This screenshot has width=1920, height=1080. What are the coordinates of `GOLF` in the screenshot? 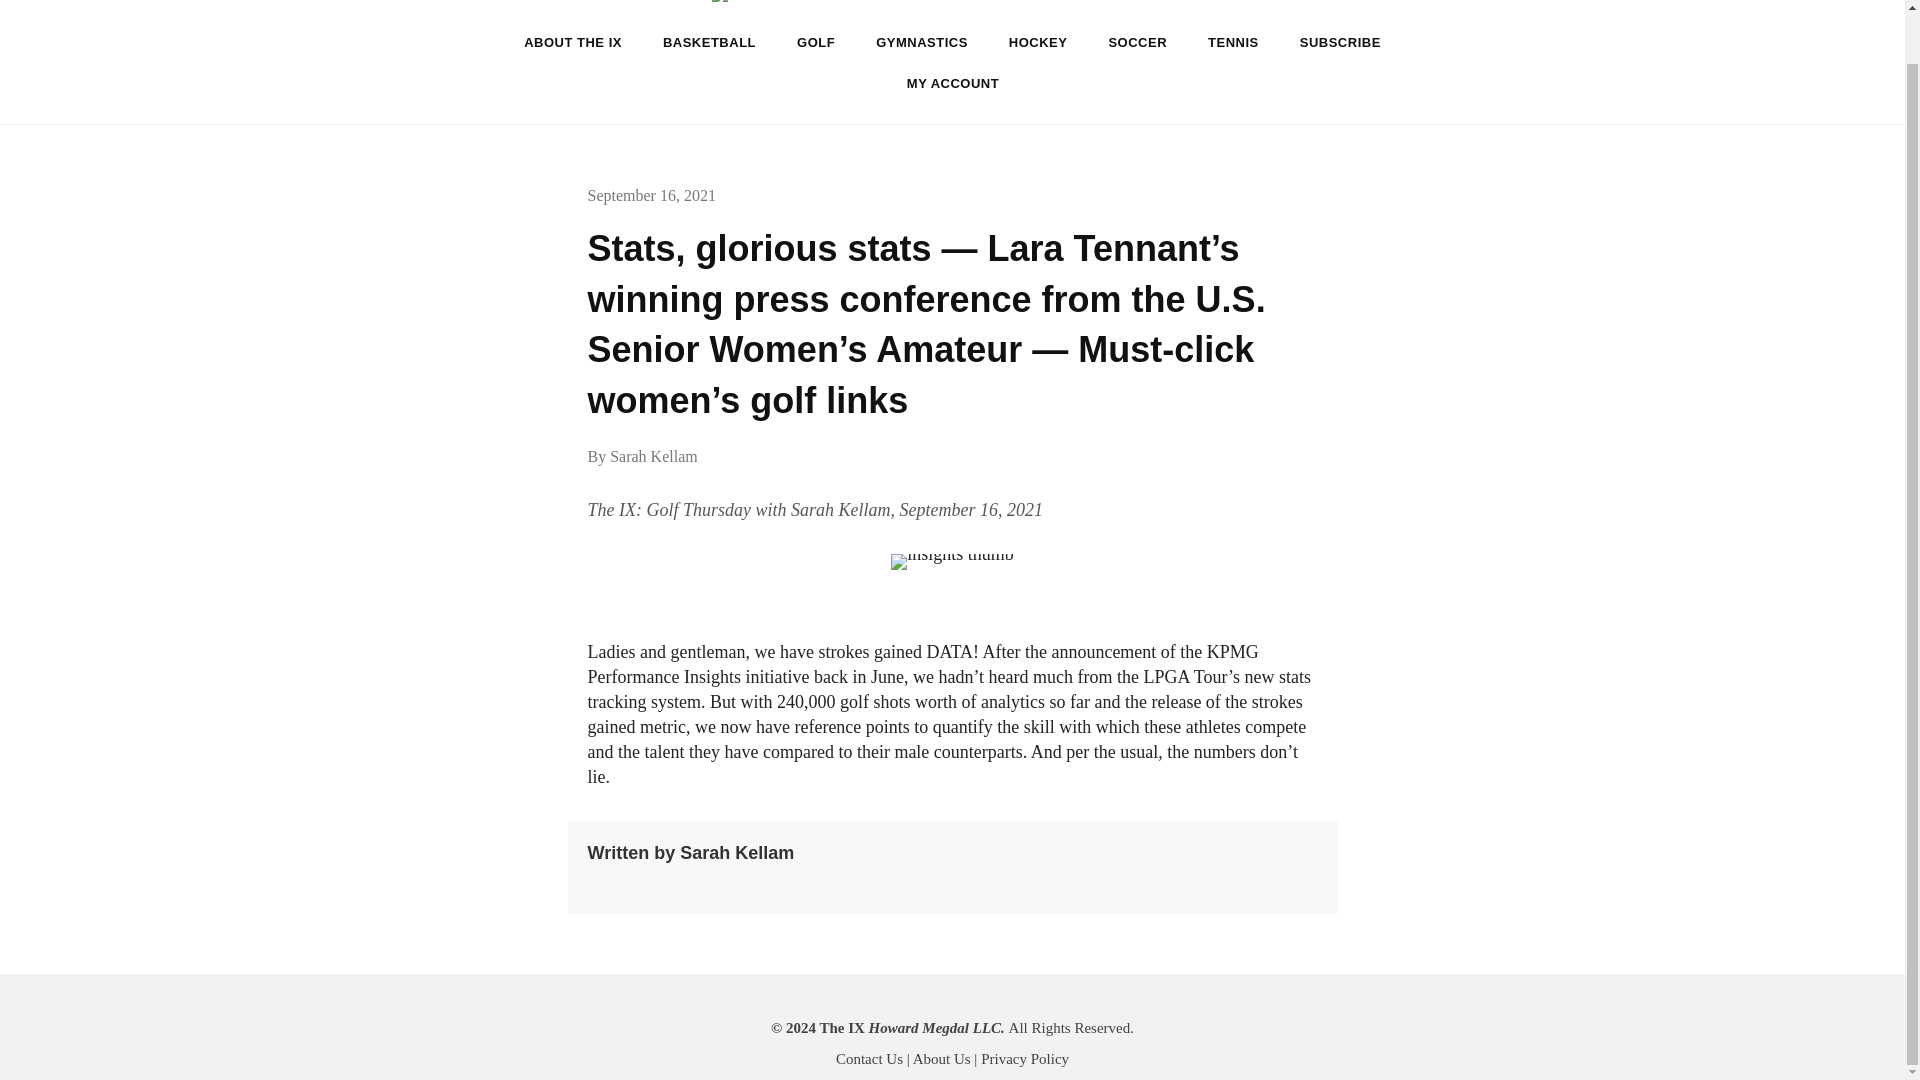 It's located at (816, 42).